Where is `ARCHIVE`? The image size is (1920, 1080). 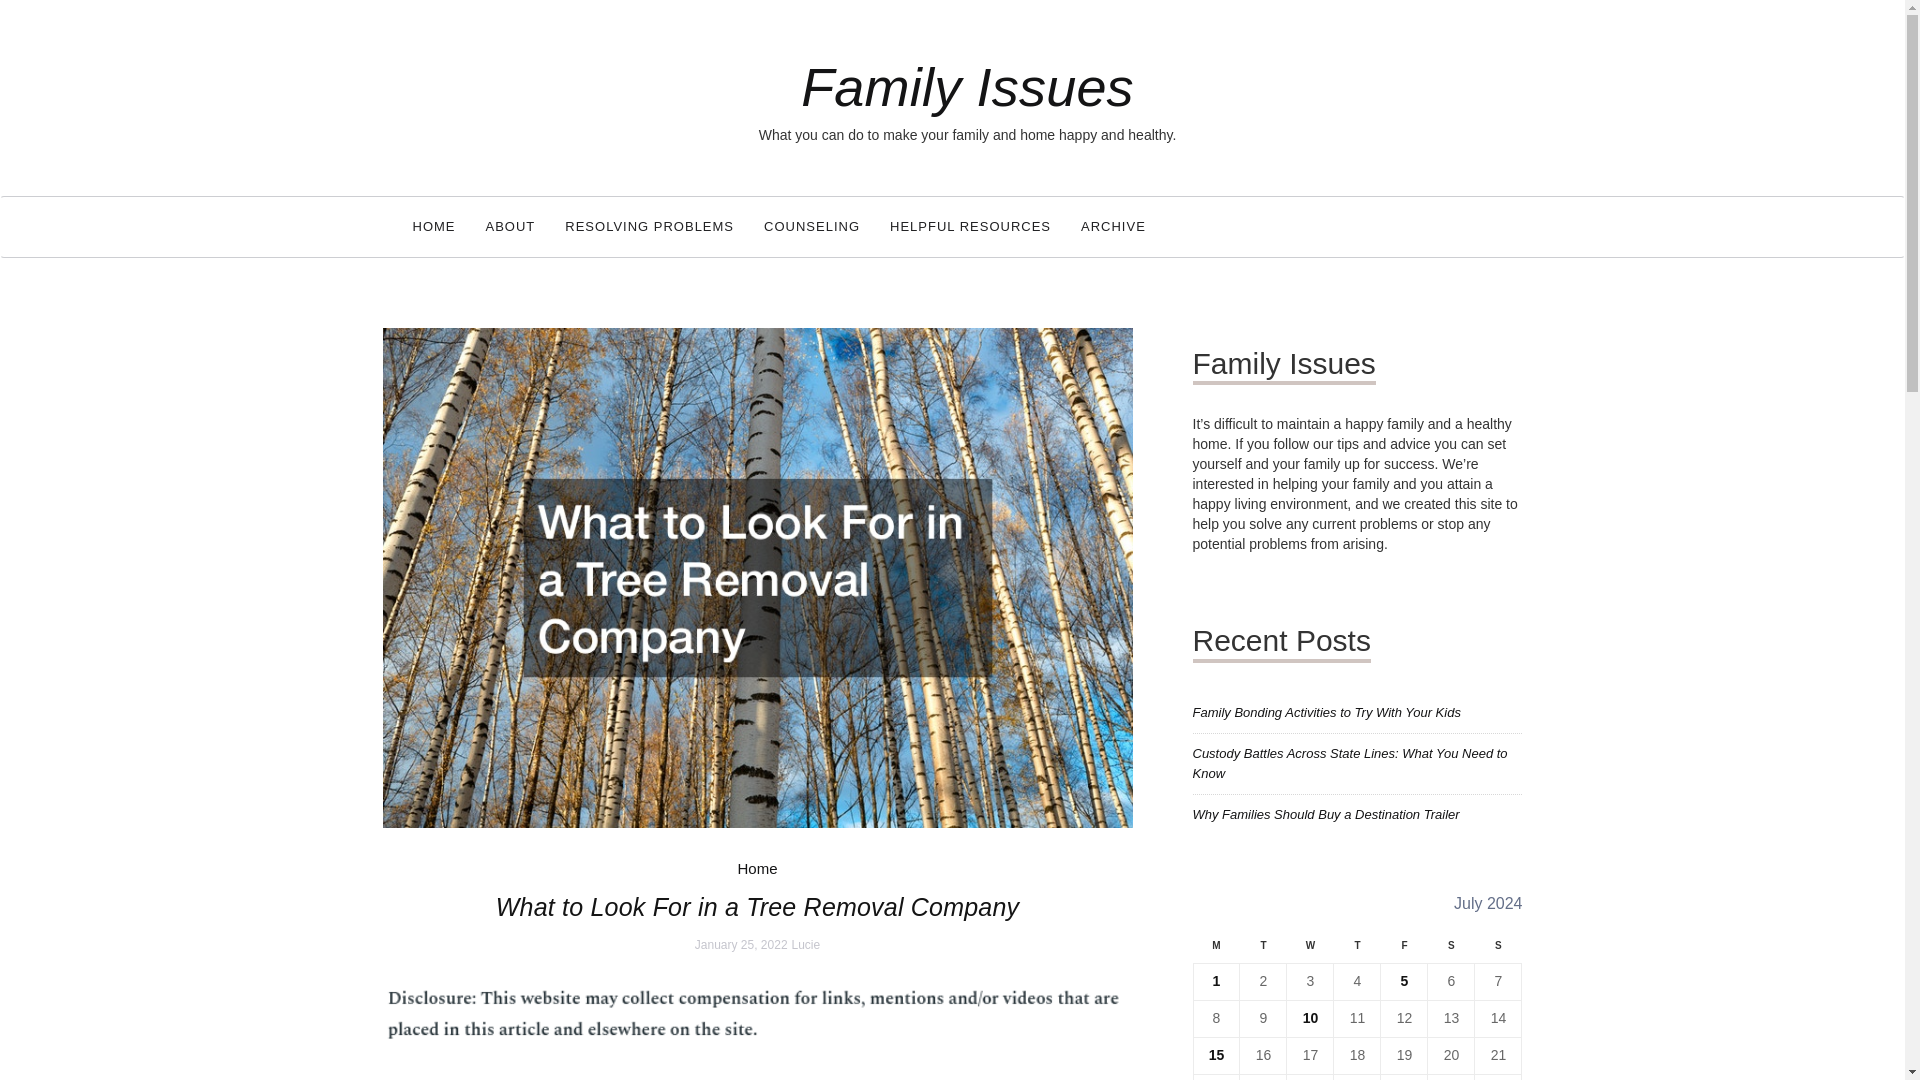 ARCHIVE is located at coordinates (1113, 226).